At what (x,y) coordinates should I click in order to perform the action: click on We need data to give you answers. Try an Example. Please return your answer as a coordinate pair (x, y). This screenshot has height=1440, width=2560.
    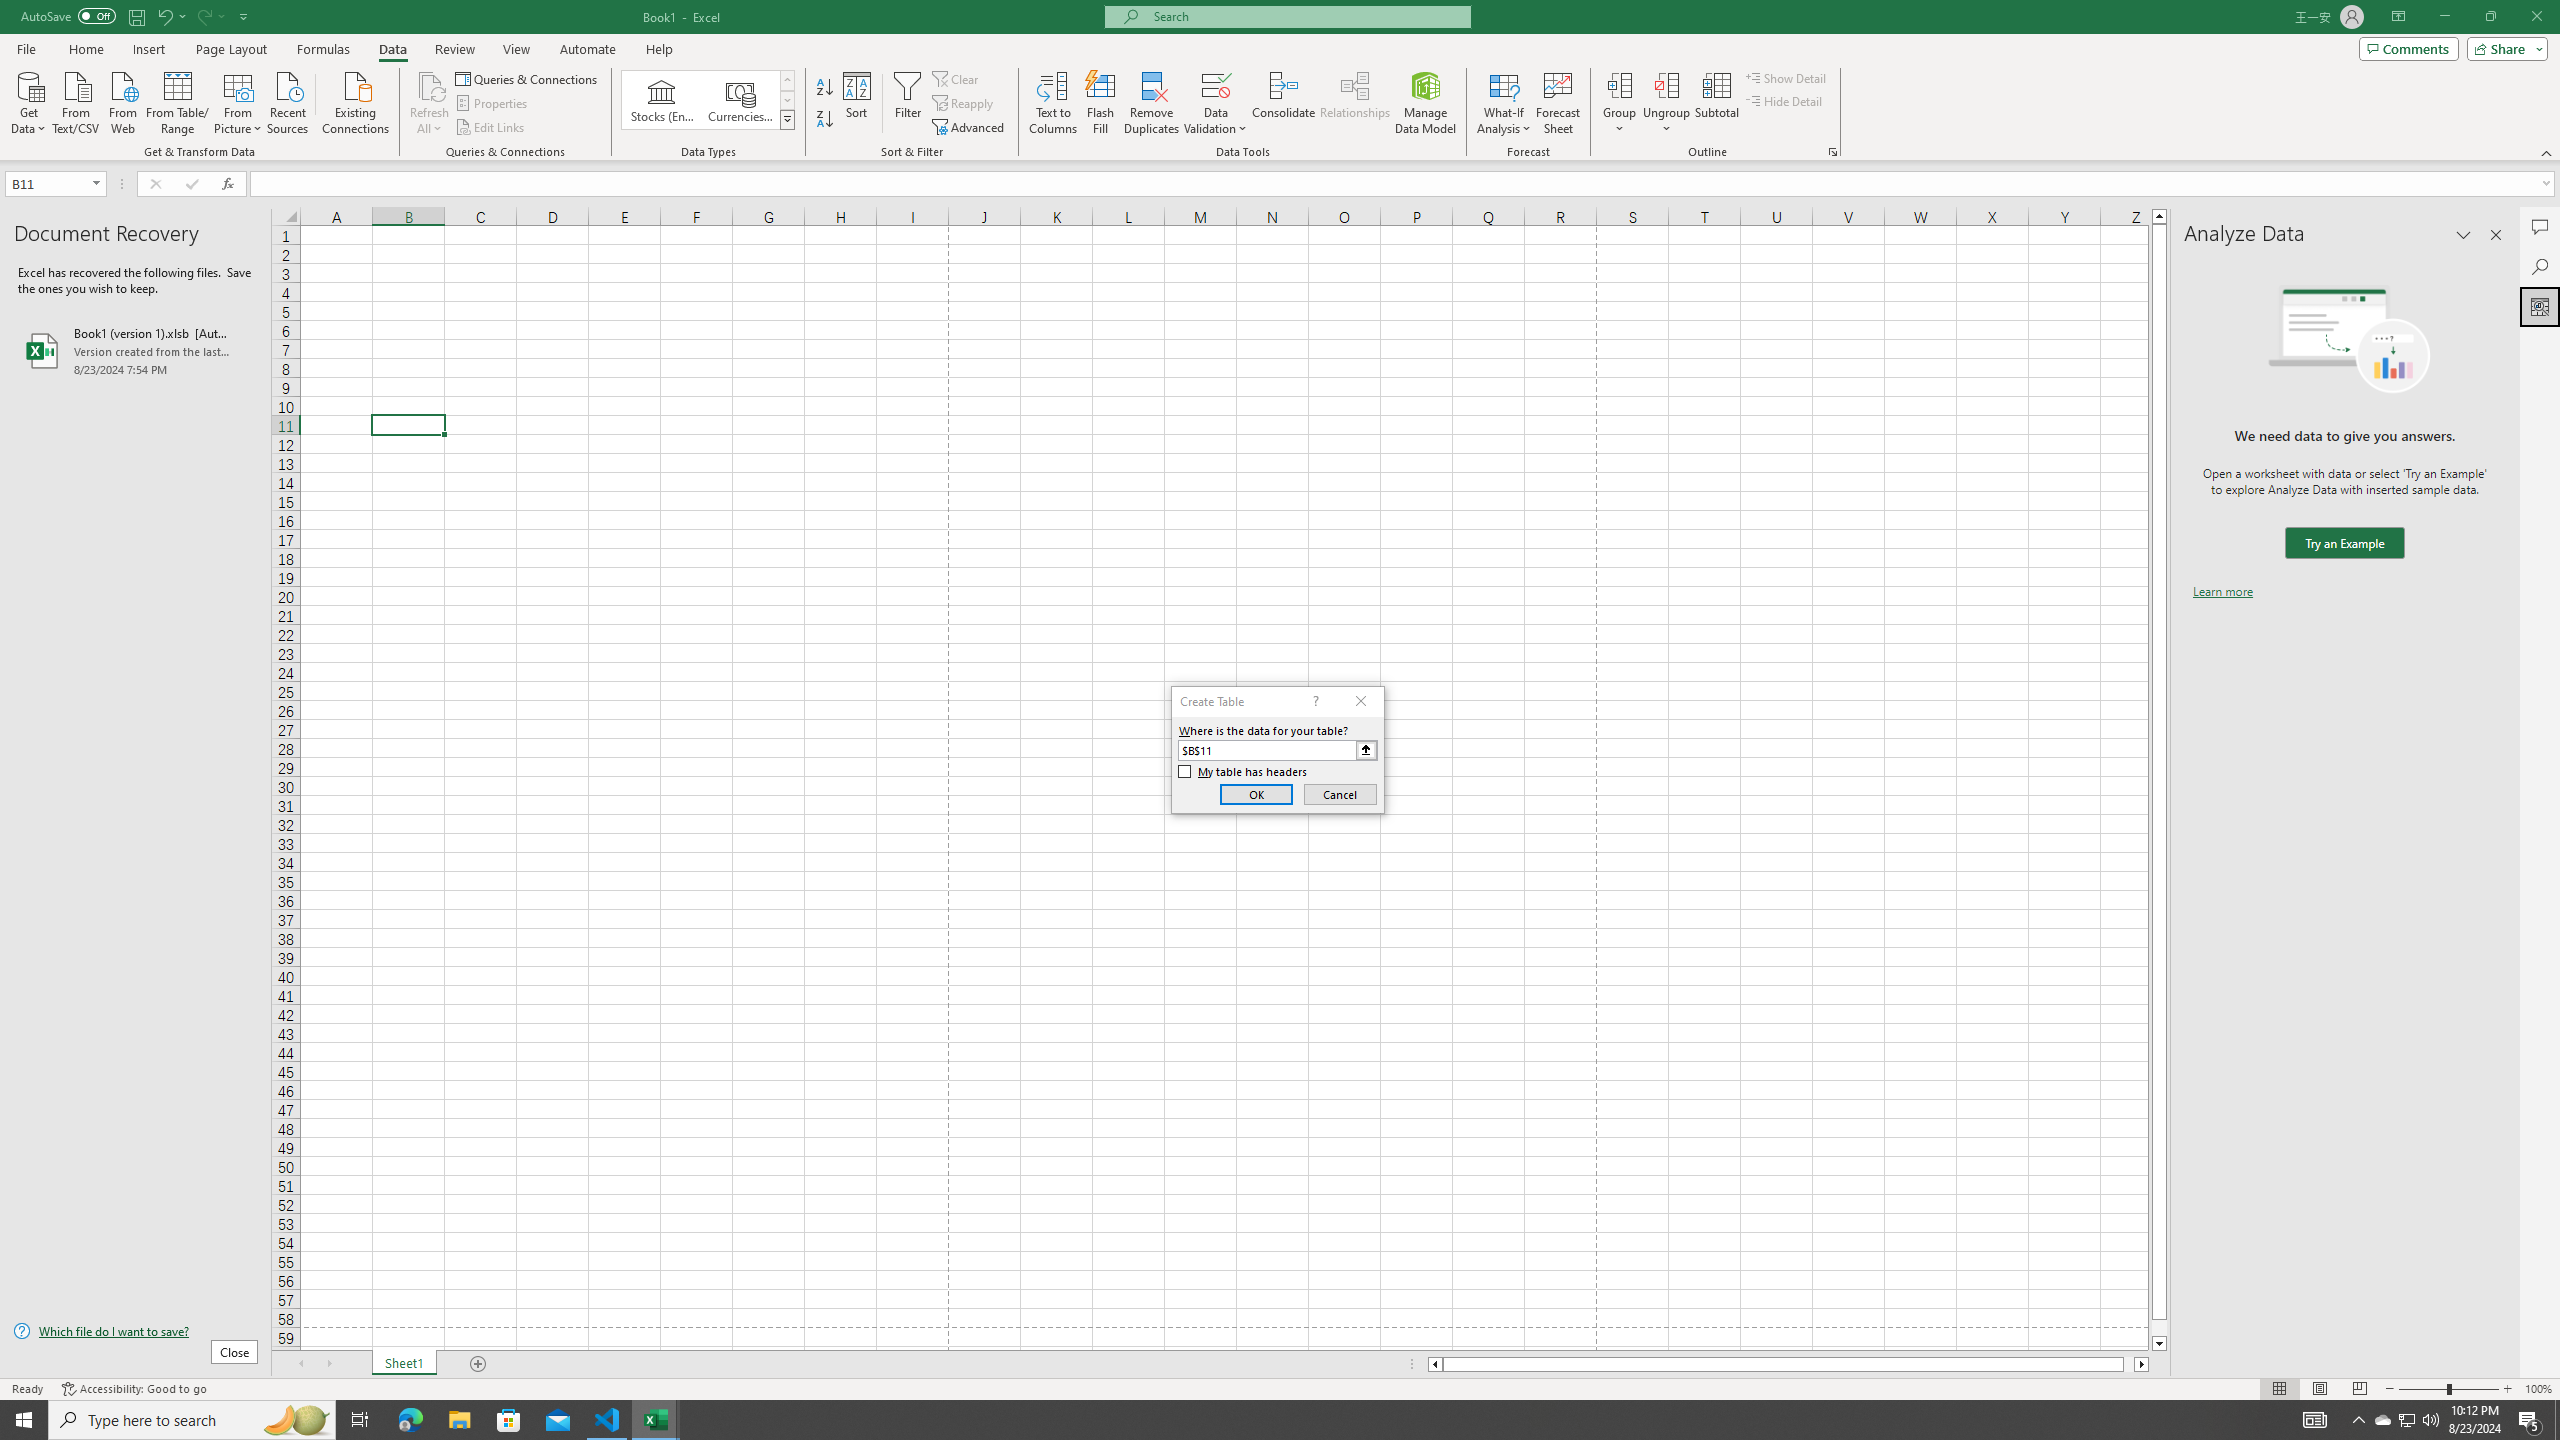
    Looking at the image, I should click on (2344, 544).